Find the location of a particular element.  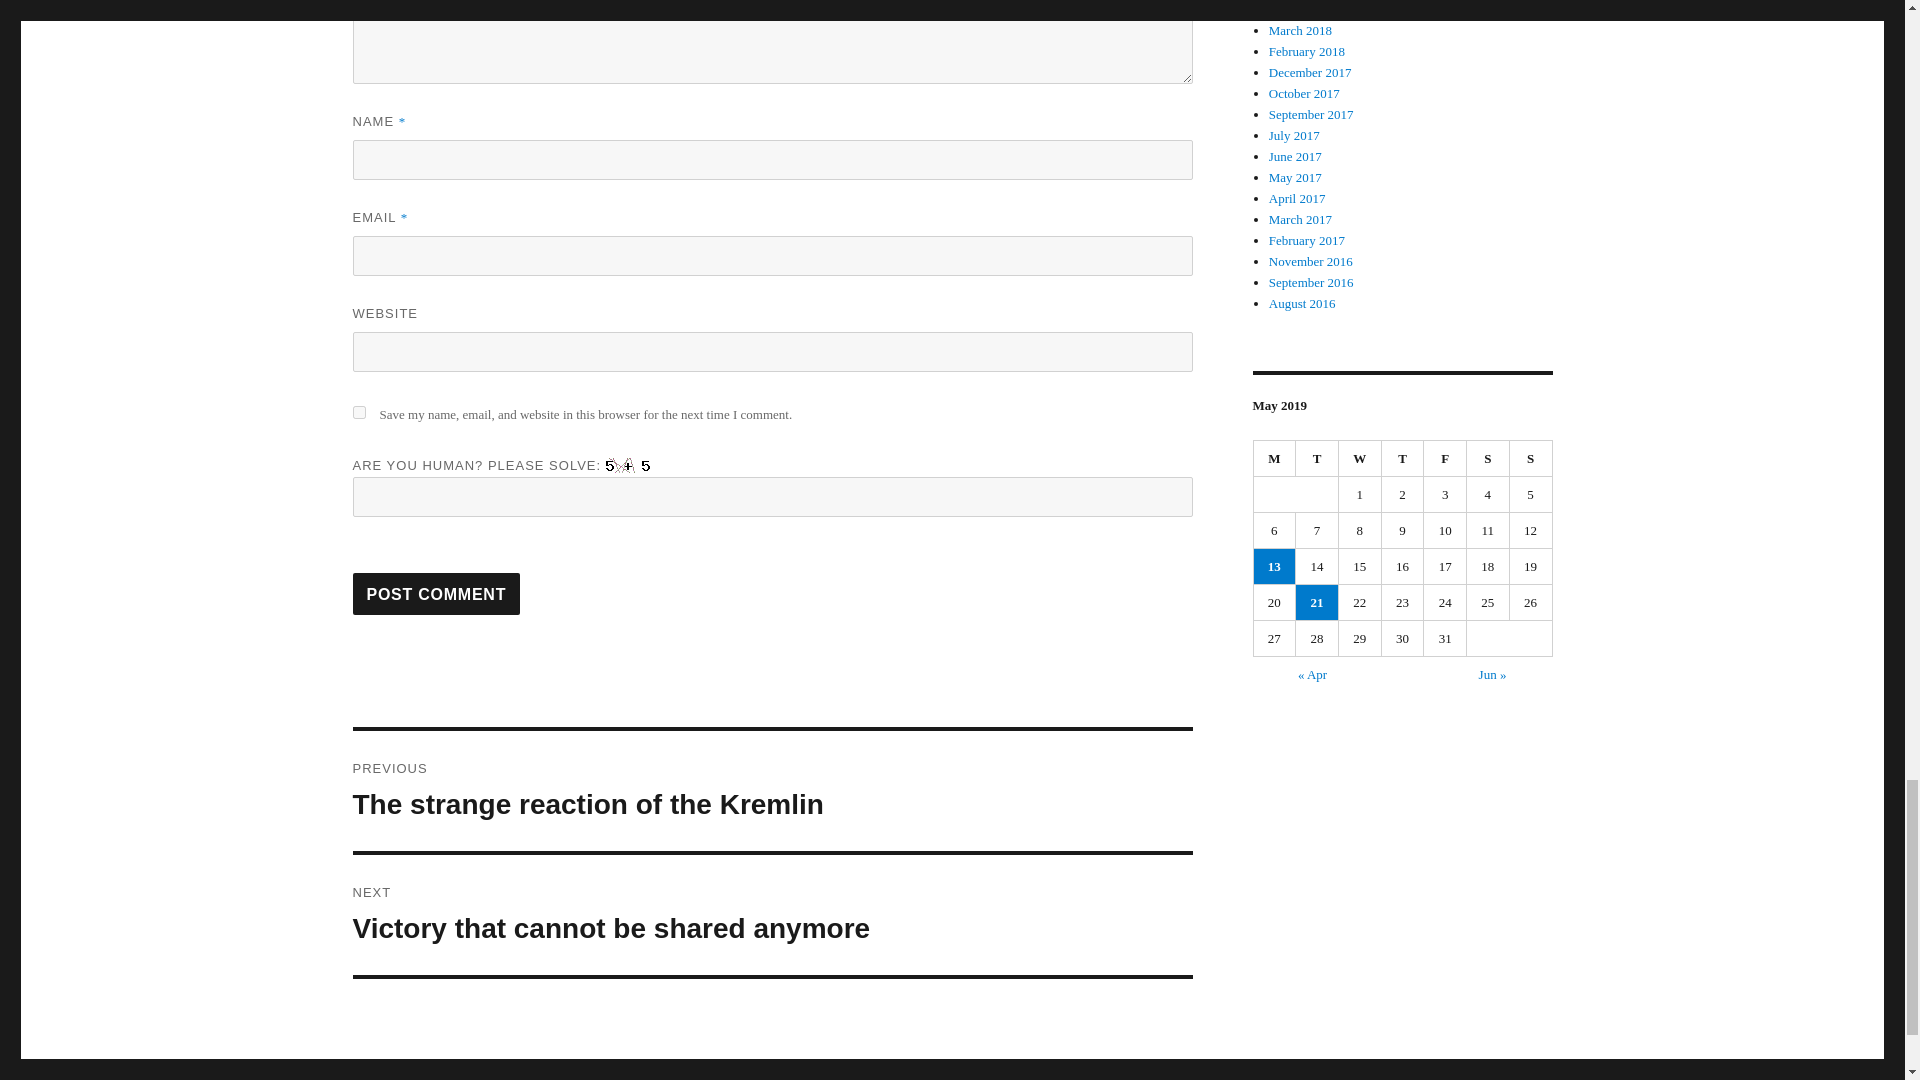

Wednesday is located at coordinates (1360, 458).